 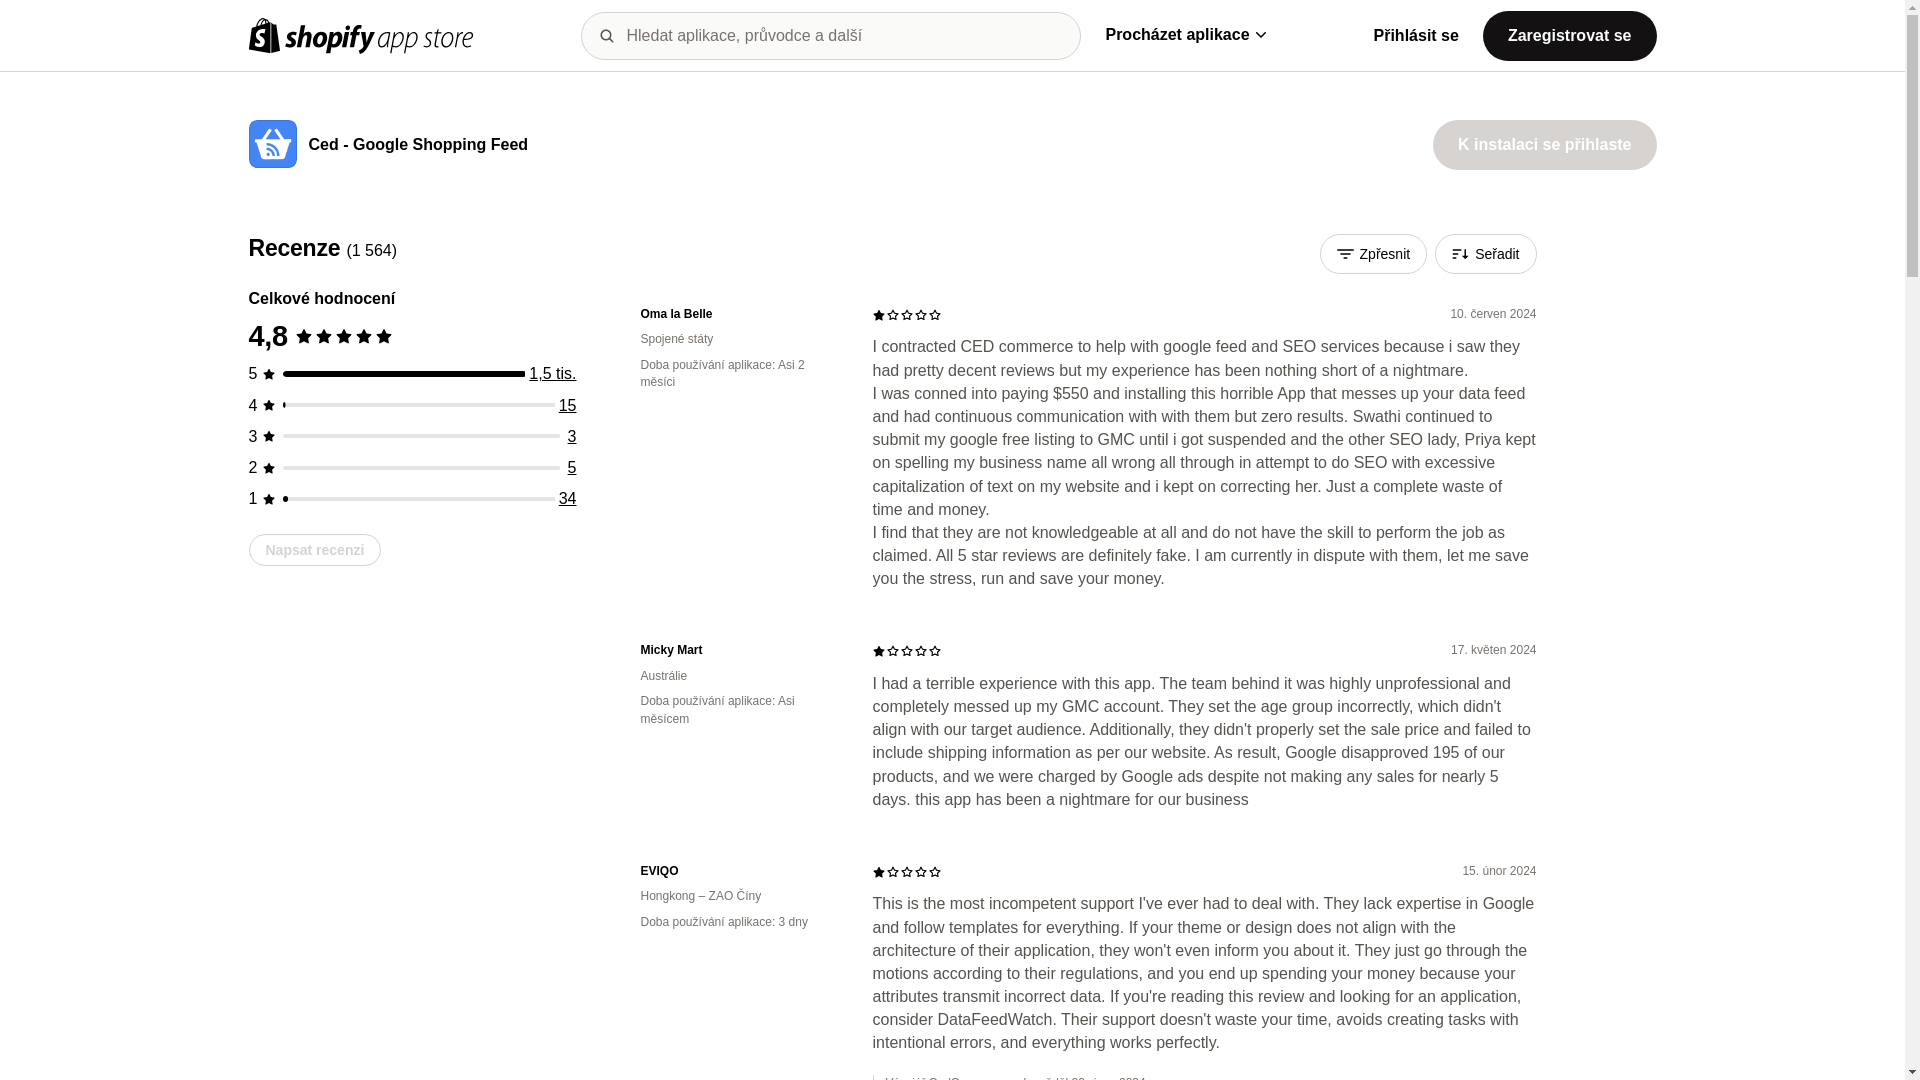 I want to click on Micky Mart, so click(x=740, y=650).